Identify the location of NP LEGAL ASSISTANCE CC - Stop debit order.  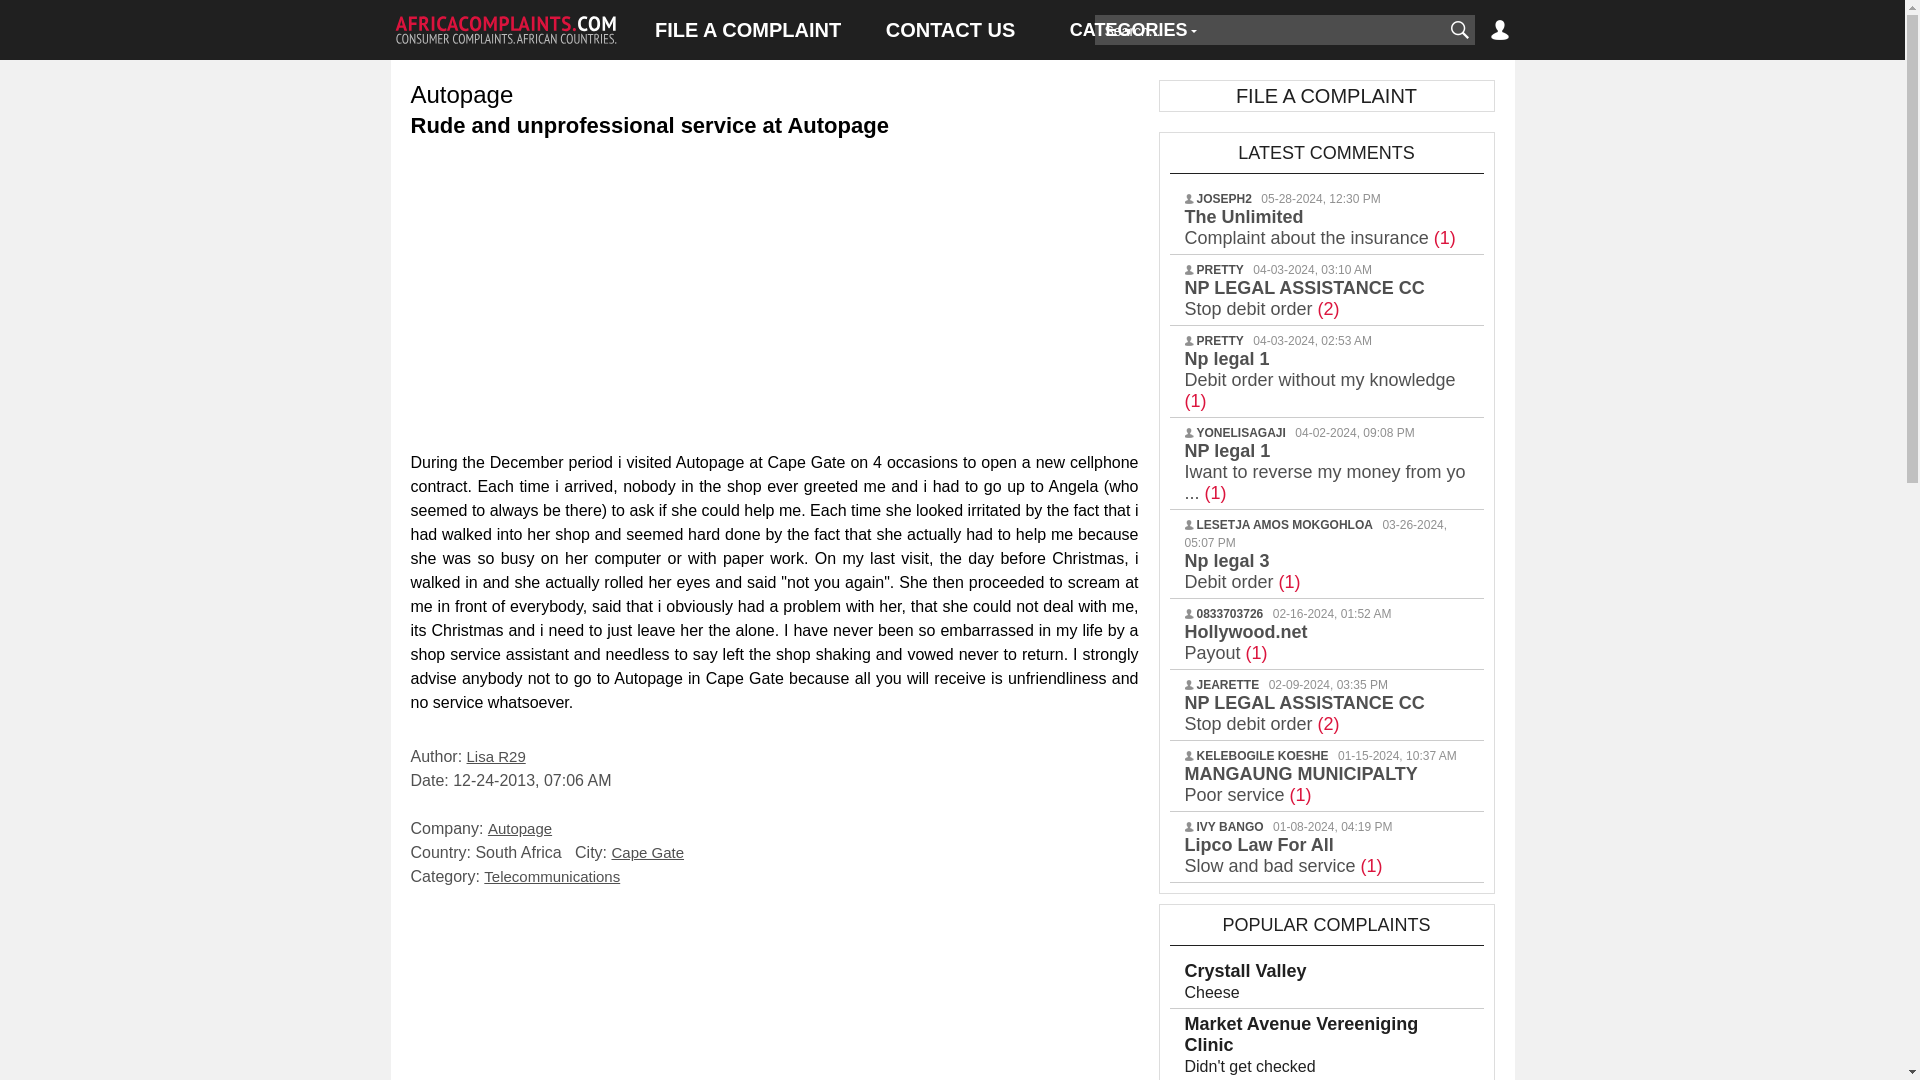
(1304, 298).